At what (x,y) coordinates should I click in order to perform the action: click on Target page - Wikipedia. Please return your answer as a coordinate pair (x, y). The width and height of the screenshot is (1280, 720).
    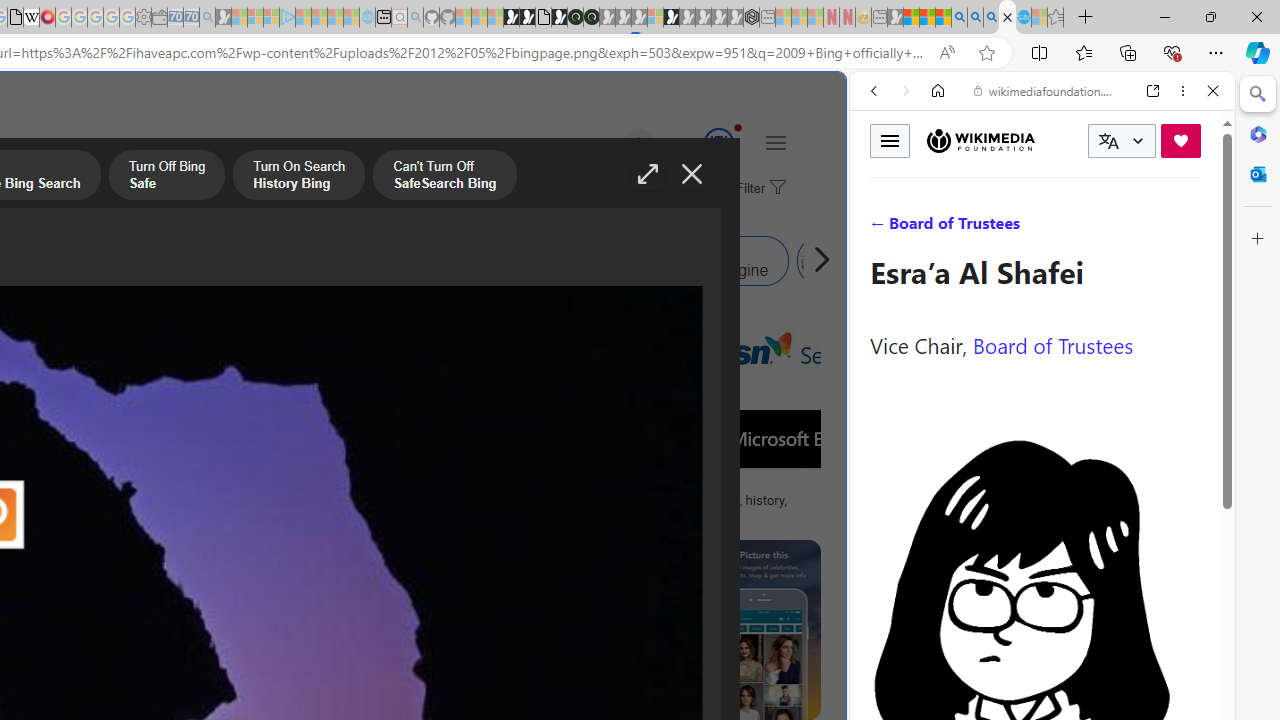
    Looking at the image, I should click on (32, 18).